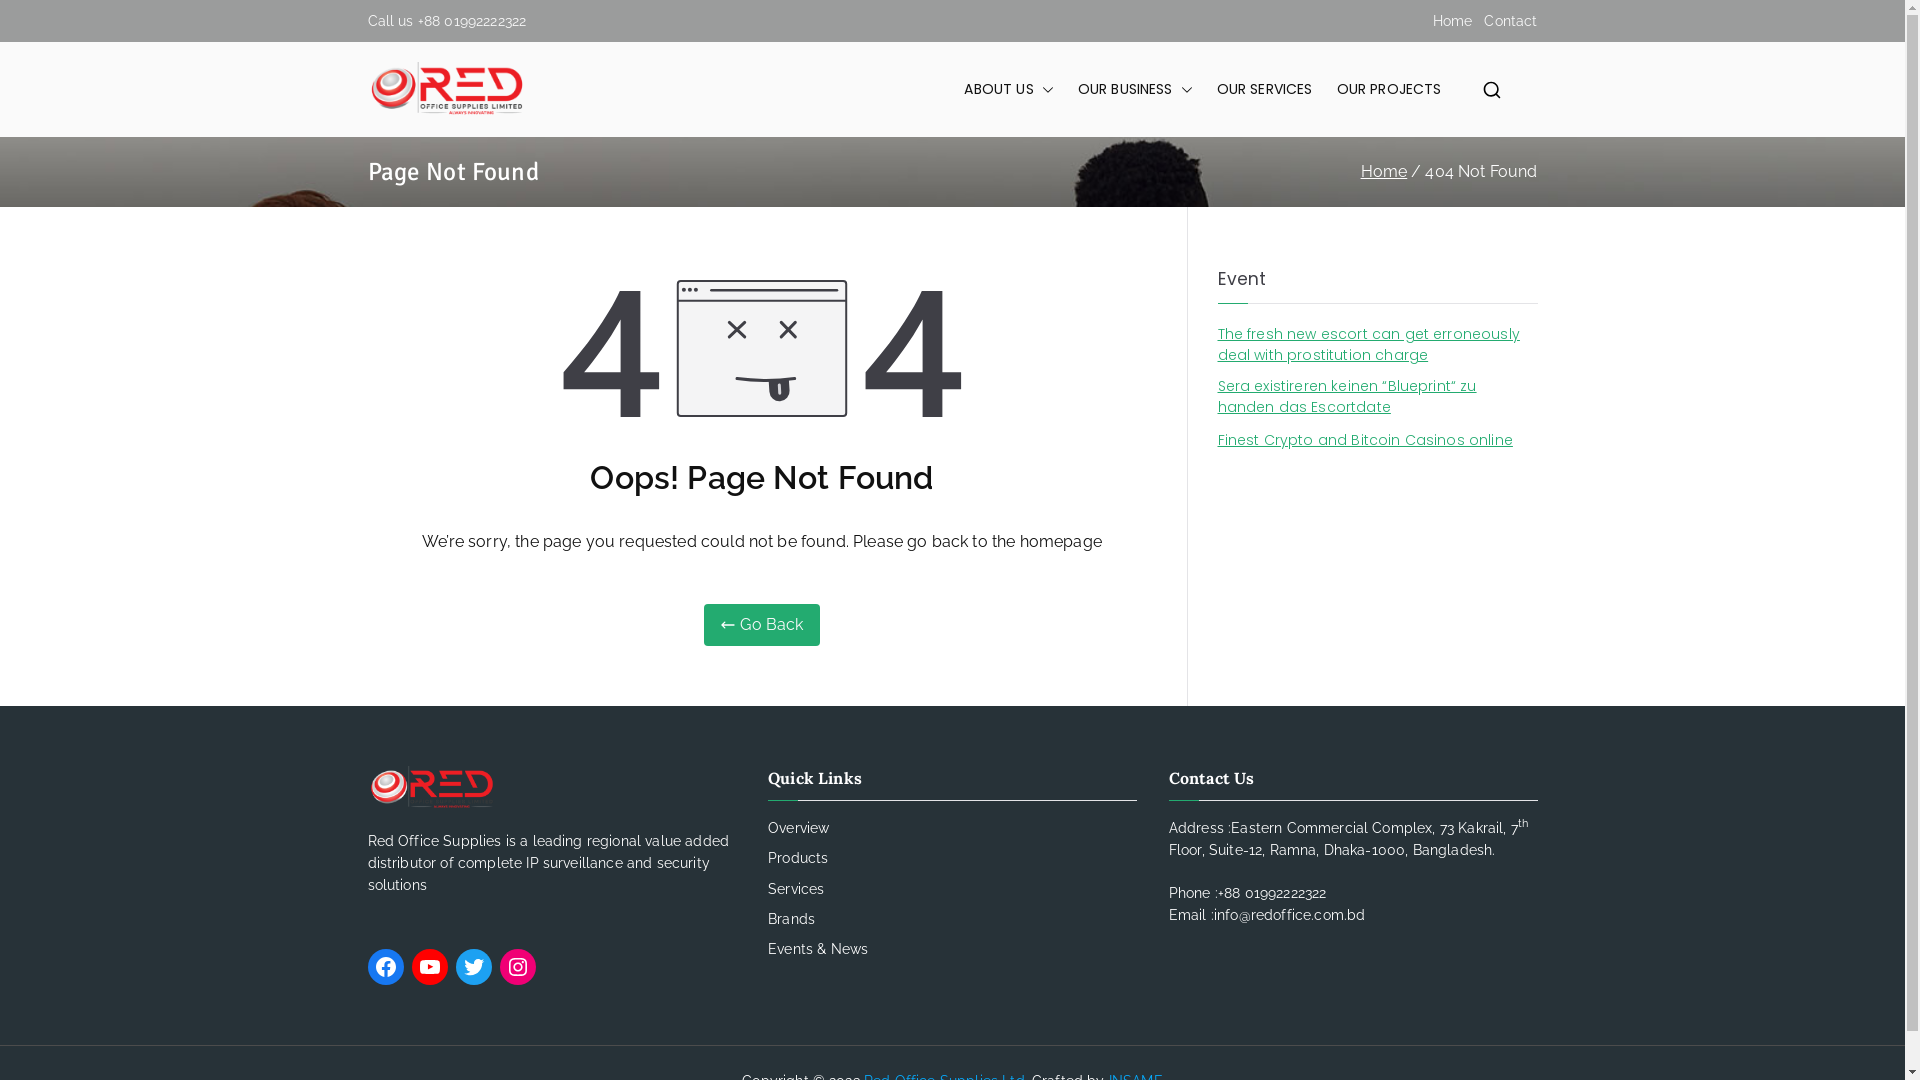 This screenshot has height=1080, width=1920. What do you see at coordinates (952, 949) in the screenshot?
I see `Events & News` at bounding box center [952, 949].